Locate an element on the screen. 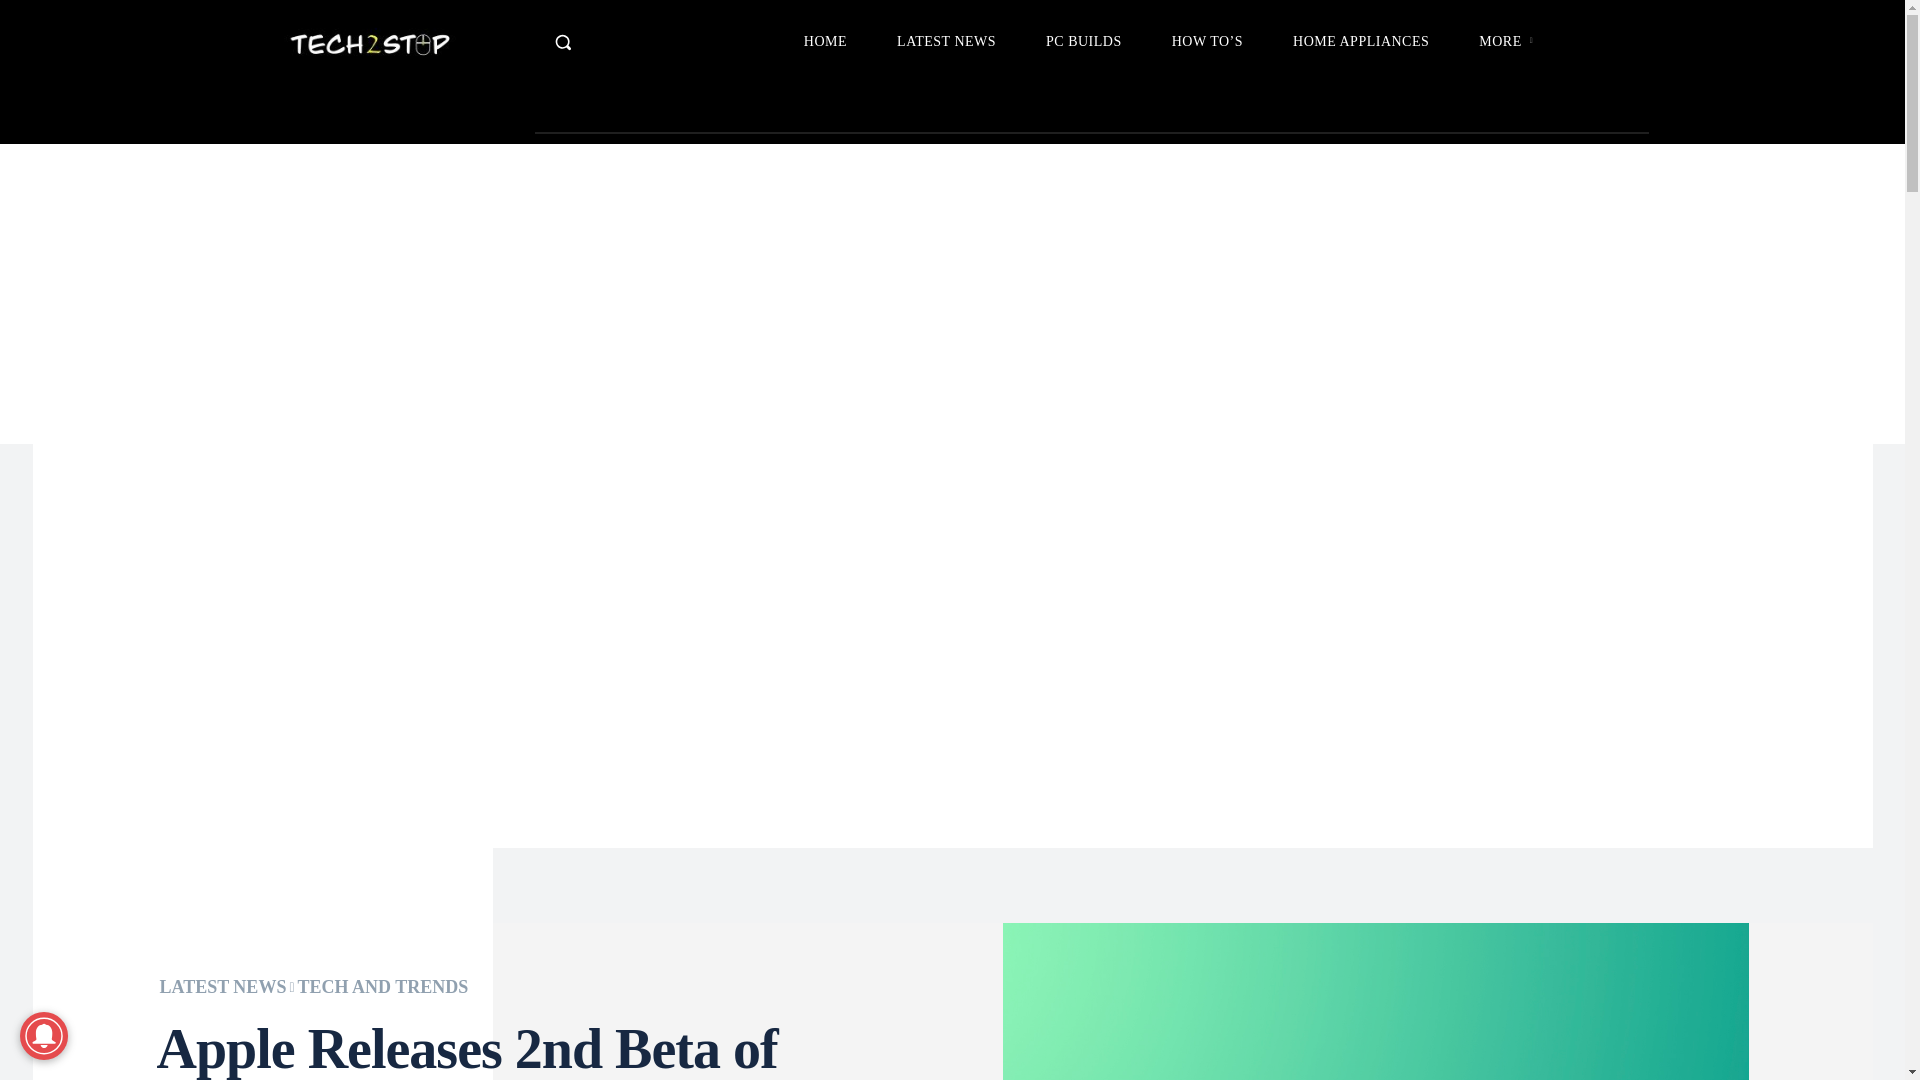 Image resolution: width=1920 pixels, height=1080 pixels. LATEST NEWS is located at coordinates (946, 42).